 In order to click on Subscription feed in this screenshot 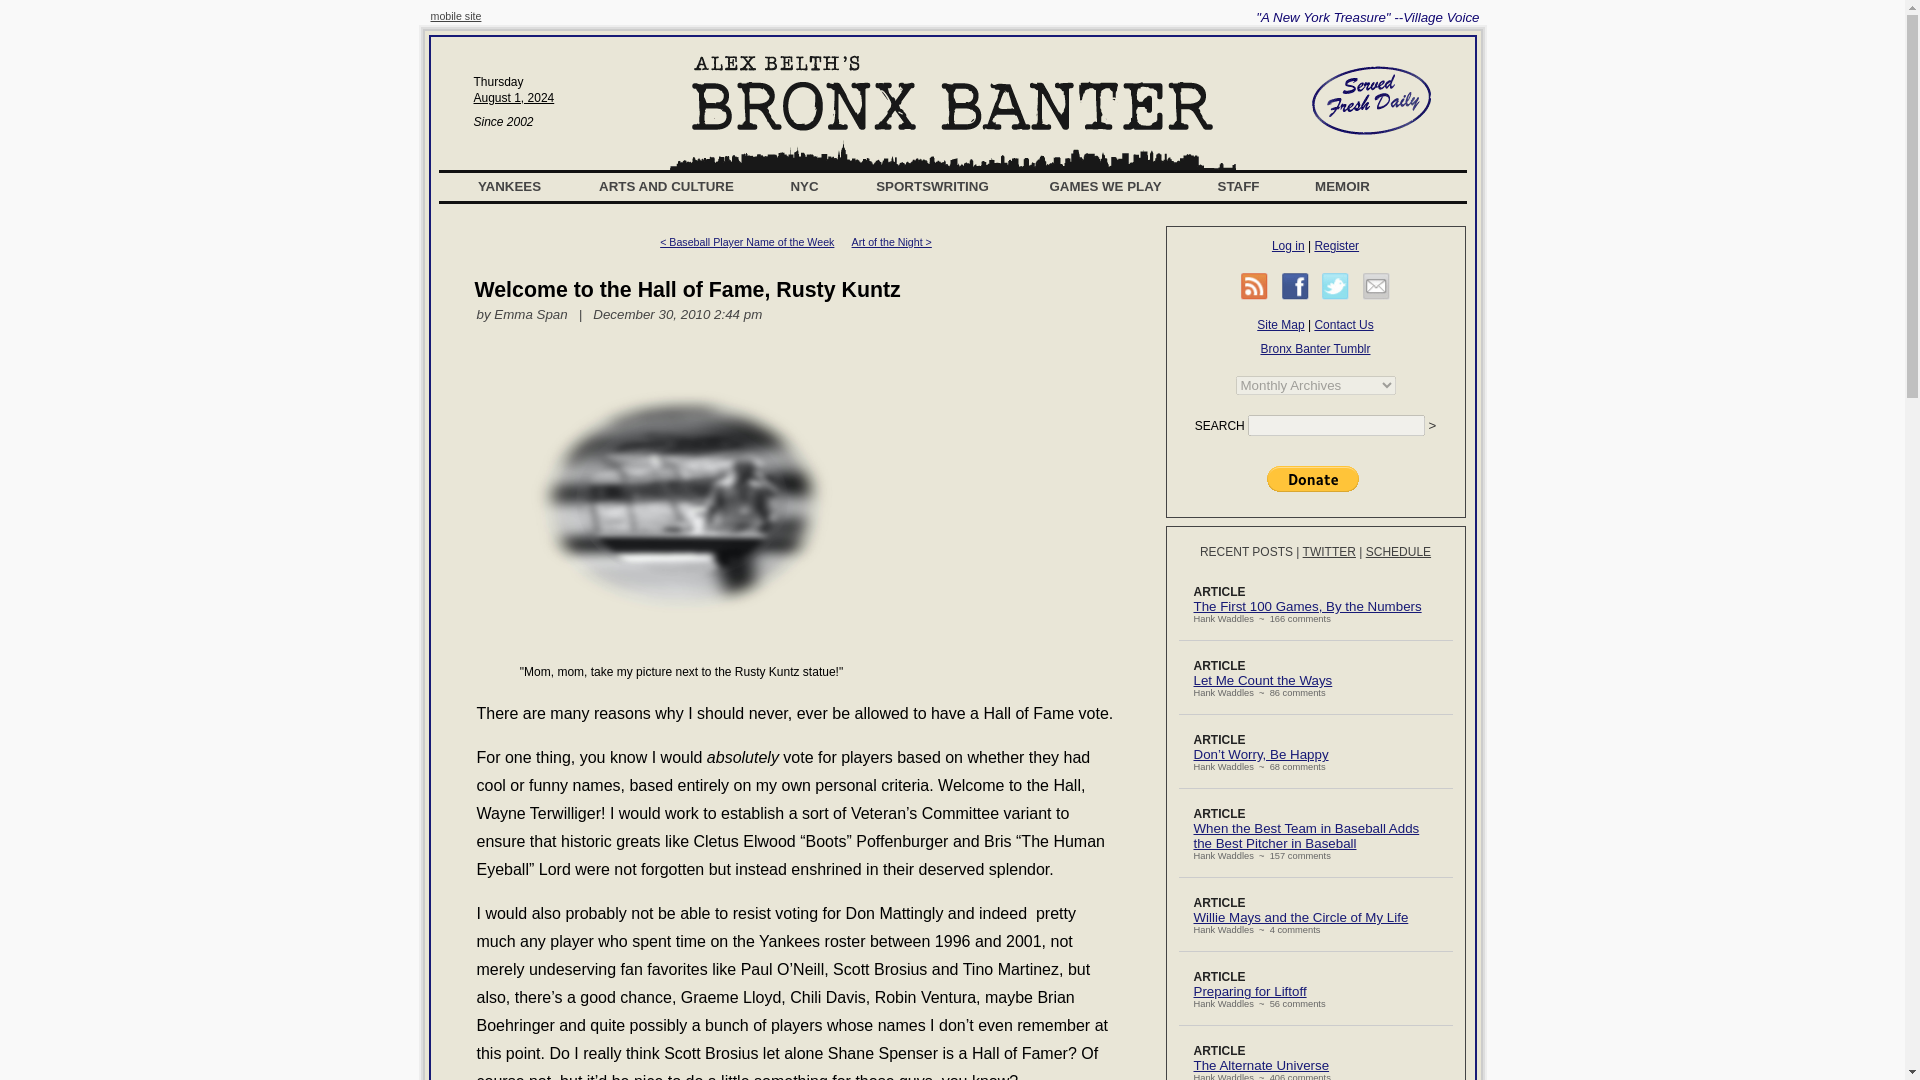, I will do `click(1254, 286)`.